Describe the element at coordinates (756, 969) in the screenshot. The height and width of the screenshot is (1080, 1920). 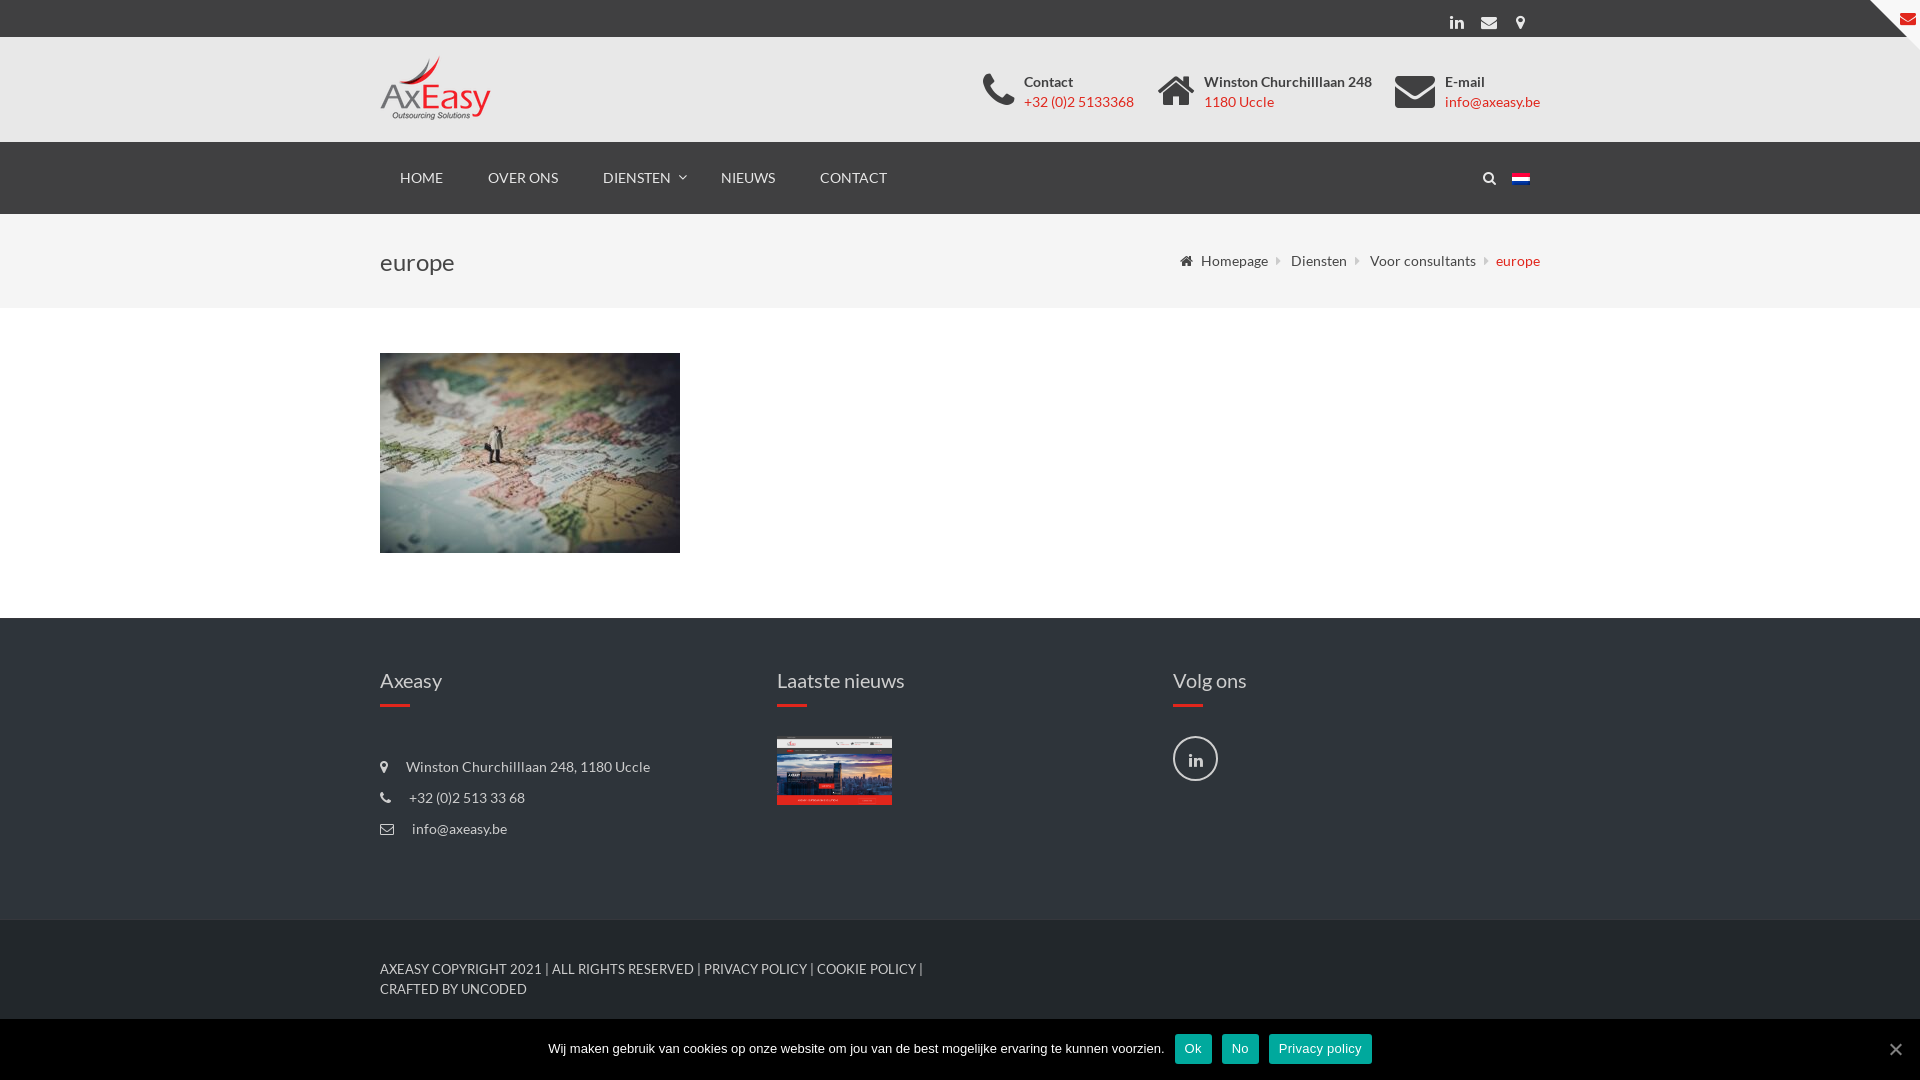
I see `PRIVACY POLICY` at that location.